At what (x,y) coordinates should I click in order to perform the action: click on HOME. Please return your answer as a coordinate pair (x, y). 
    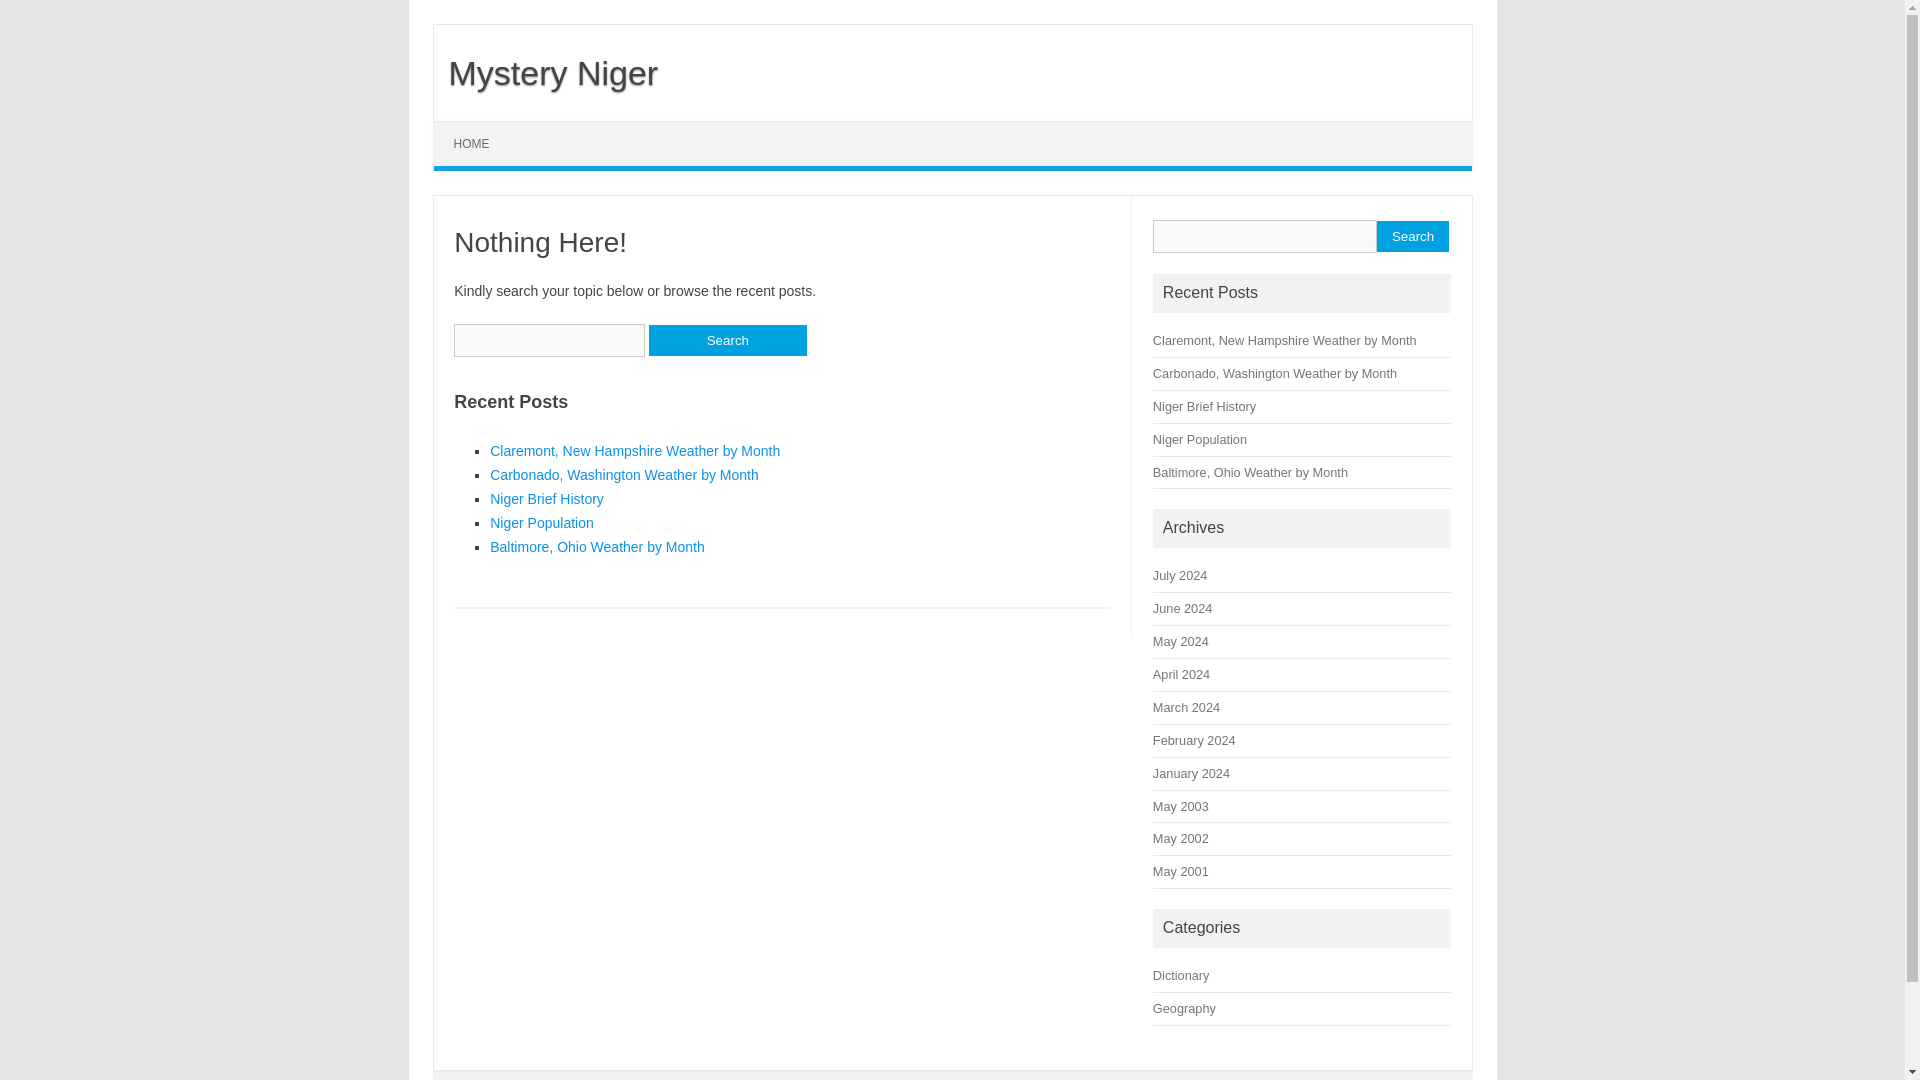
    Looking at the image, I should click on (472, 144).